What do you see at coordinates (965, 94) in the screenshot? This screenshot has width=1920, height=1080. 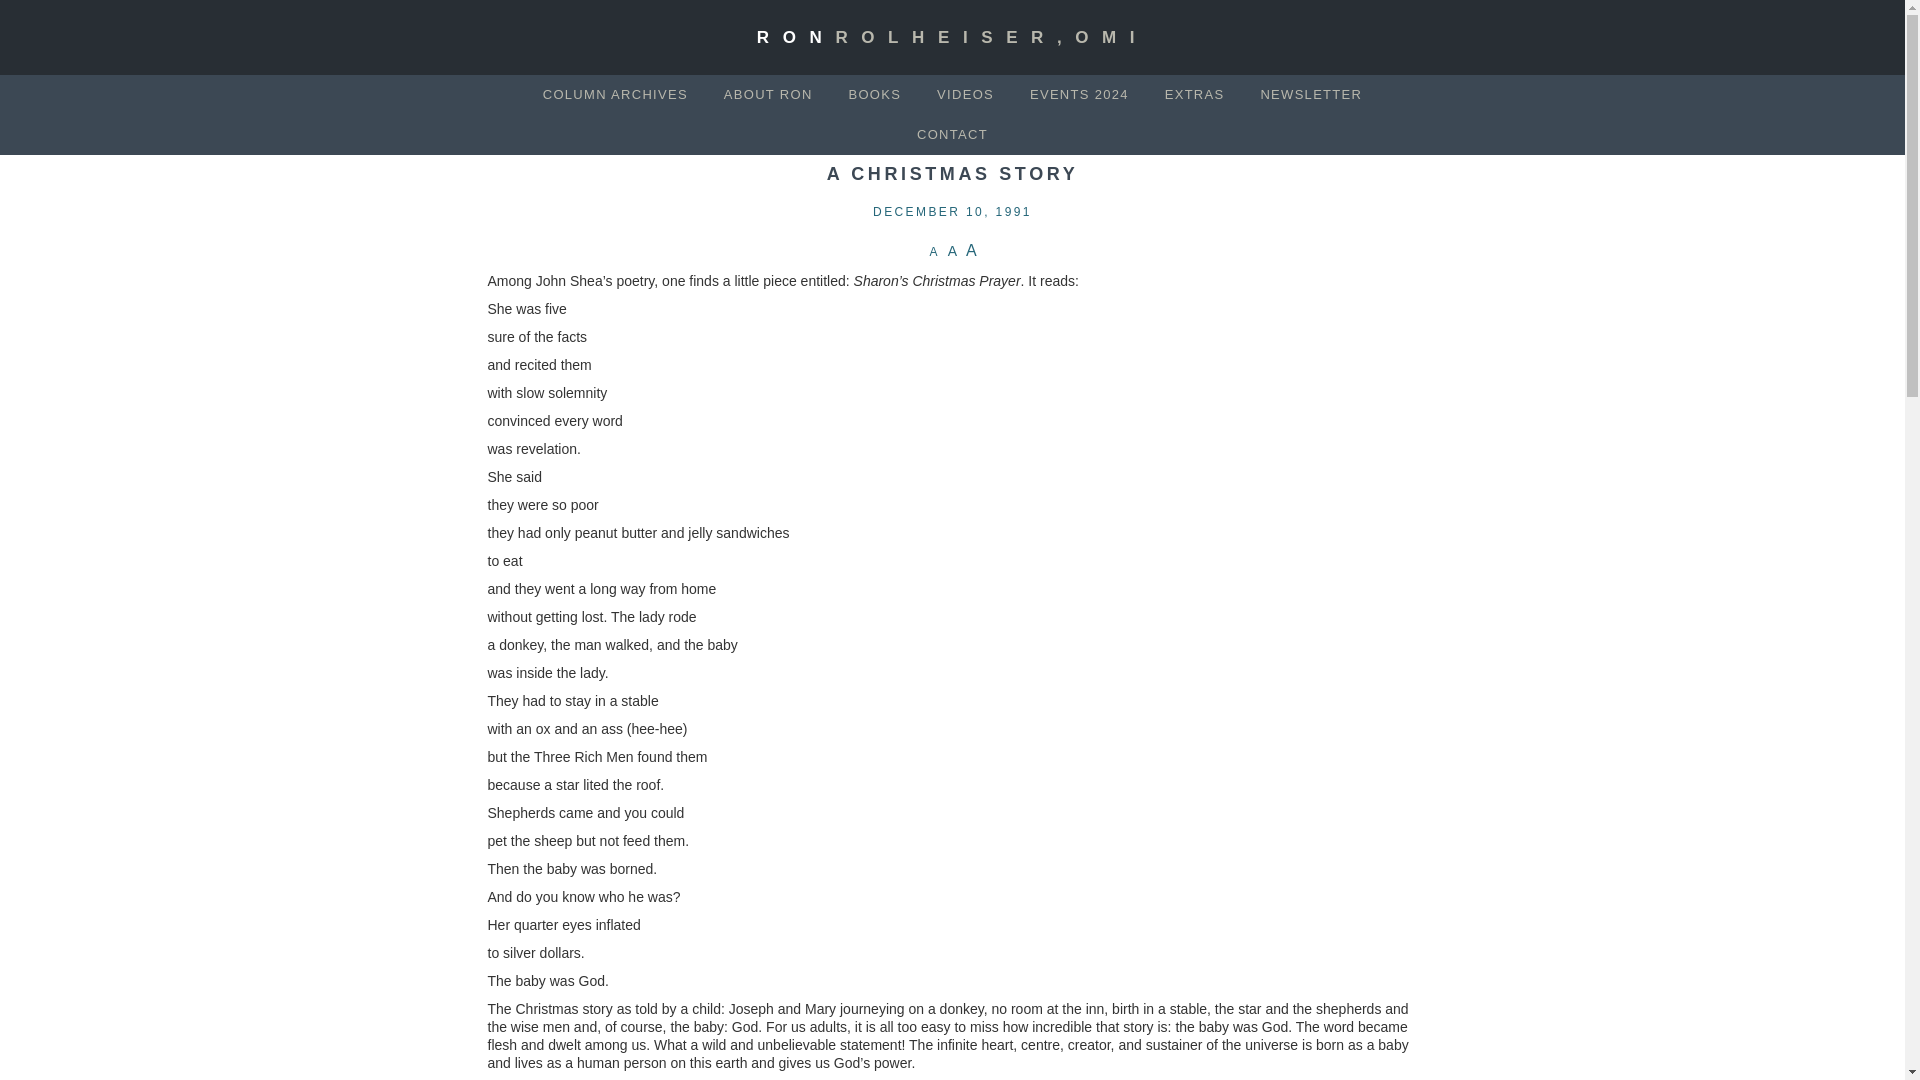 I see `VIDEOS` at bounding box center [965, 94].